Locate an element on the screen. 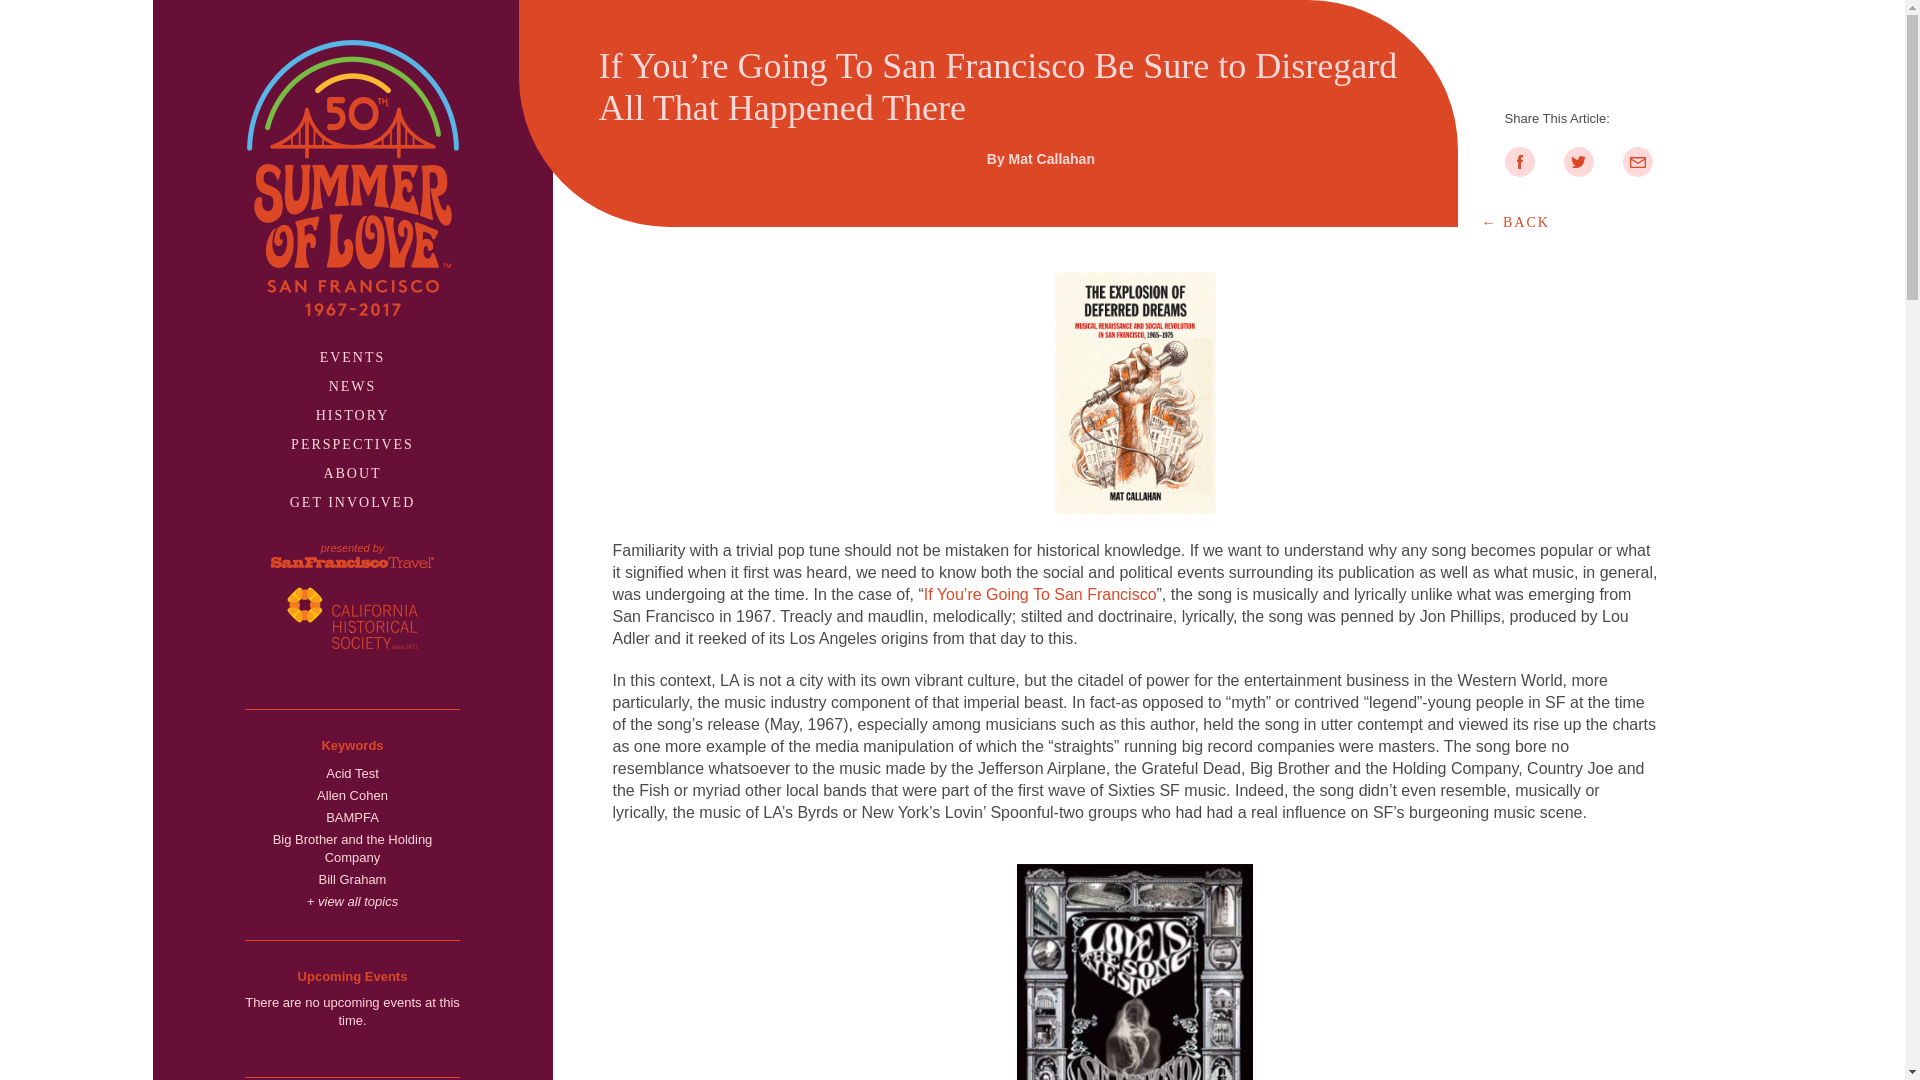 The height and width of the screenshot is (1080, 1920). BAMPFA is located at coordinates (352, 818).